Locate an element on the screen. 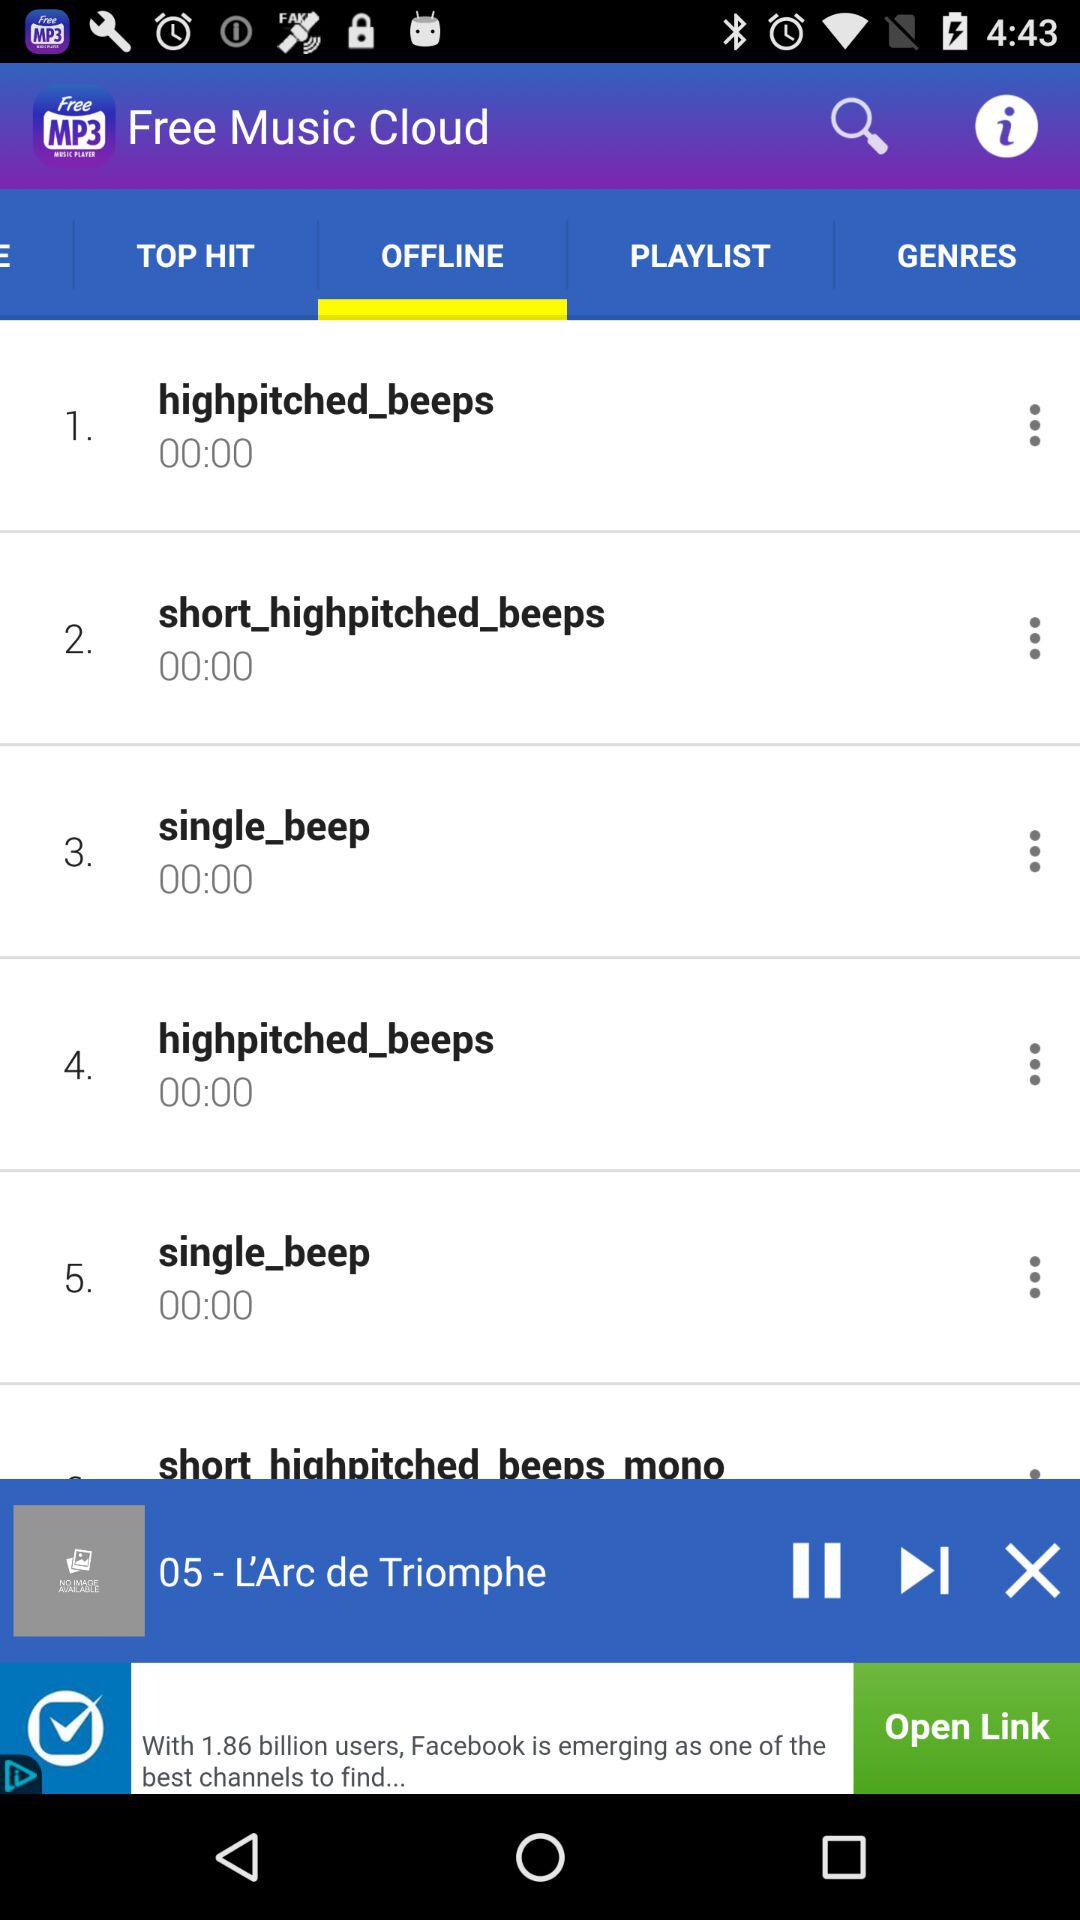 The width and height of the screenshot is (1080, 1920). launch the icon below the 4. icon is located at coordinates (78, 1276).